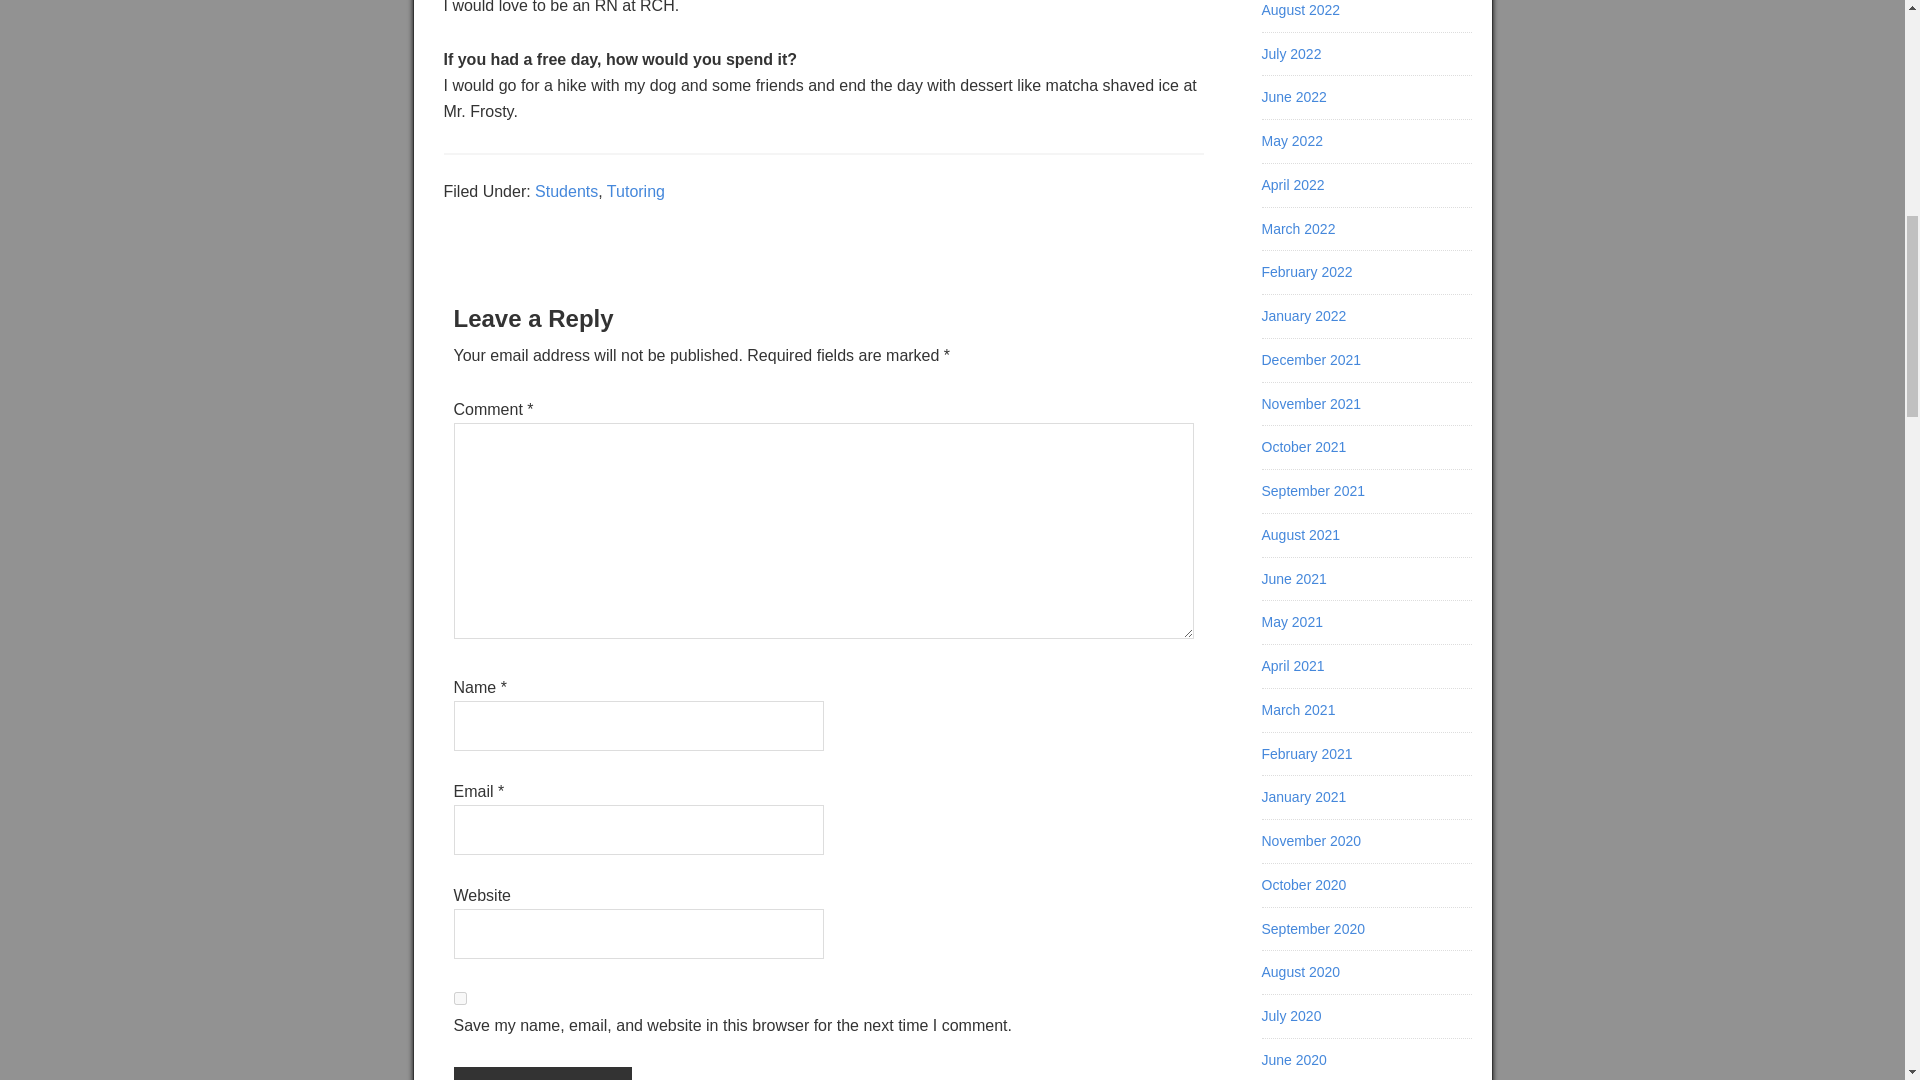 This screenshot has width=1920, height=1080. I want to click on June 2021, so click(1294, 579).